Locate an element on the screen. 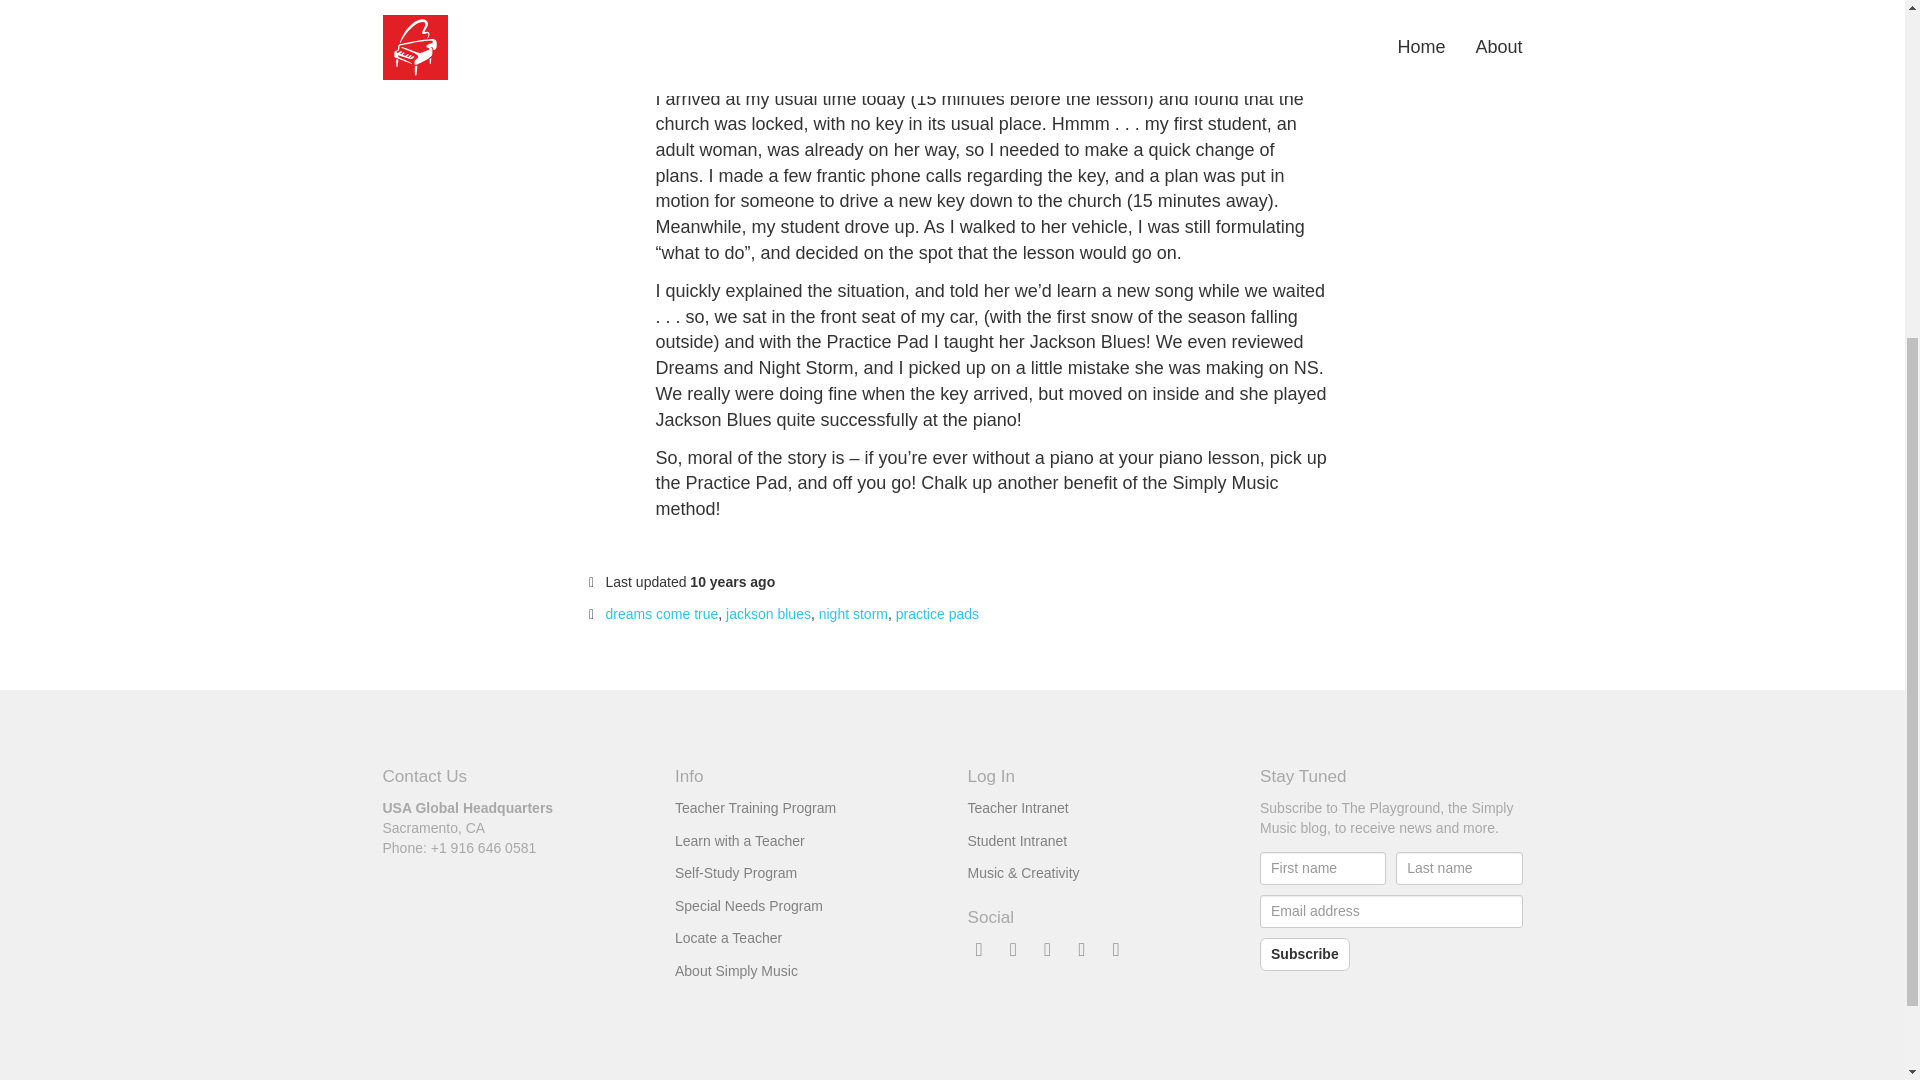 The height and width of the screenshot is (1080, 1920). Learn with a Teacher is located at coordinates (740, 840).